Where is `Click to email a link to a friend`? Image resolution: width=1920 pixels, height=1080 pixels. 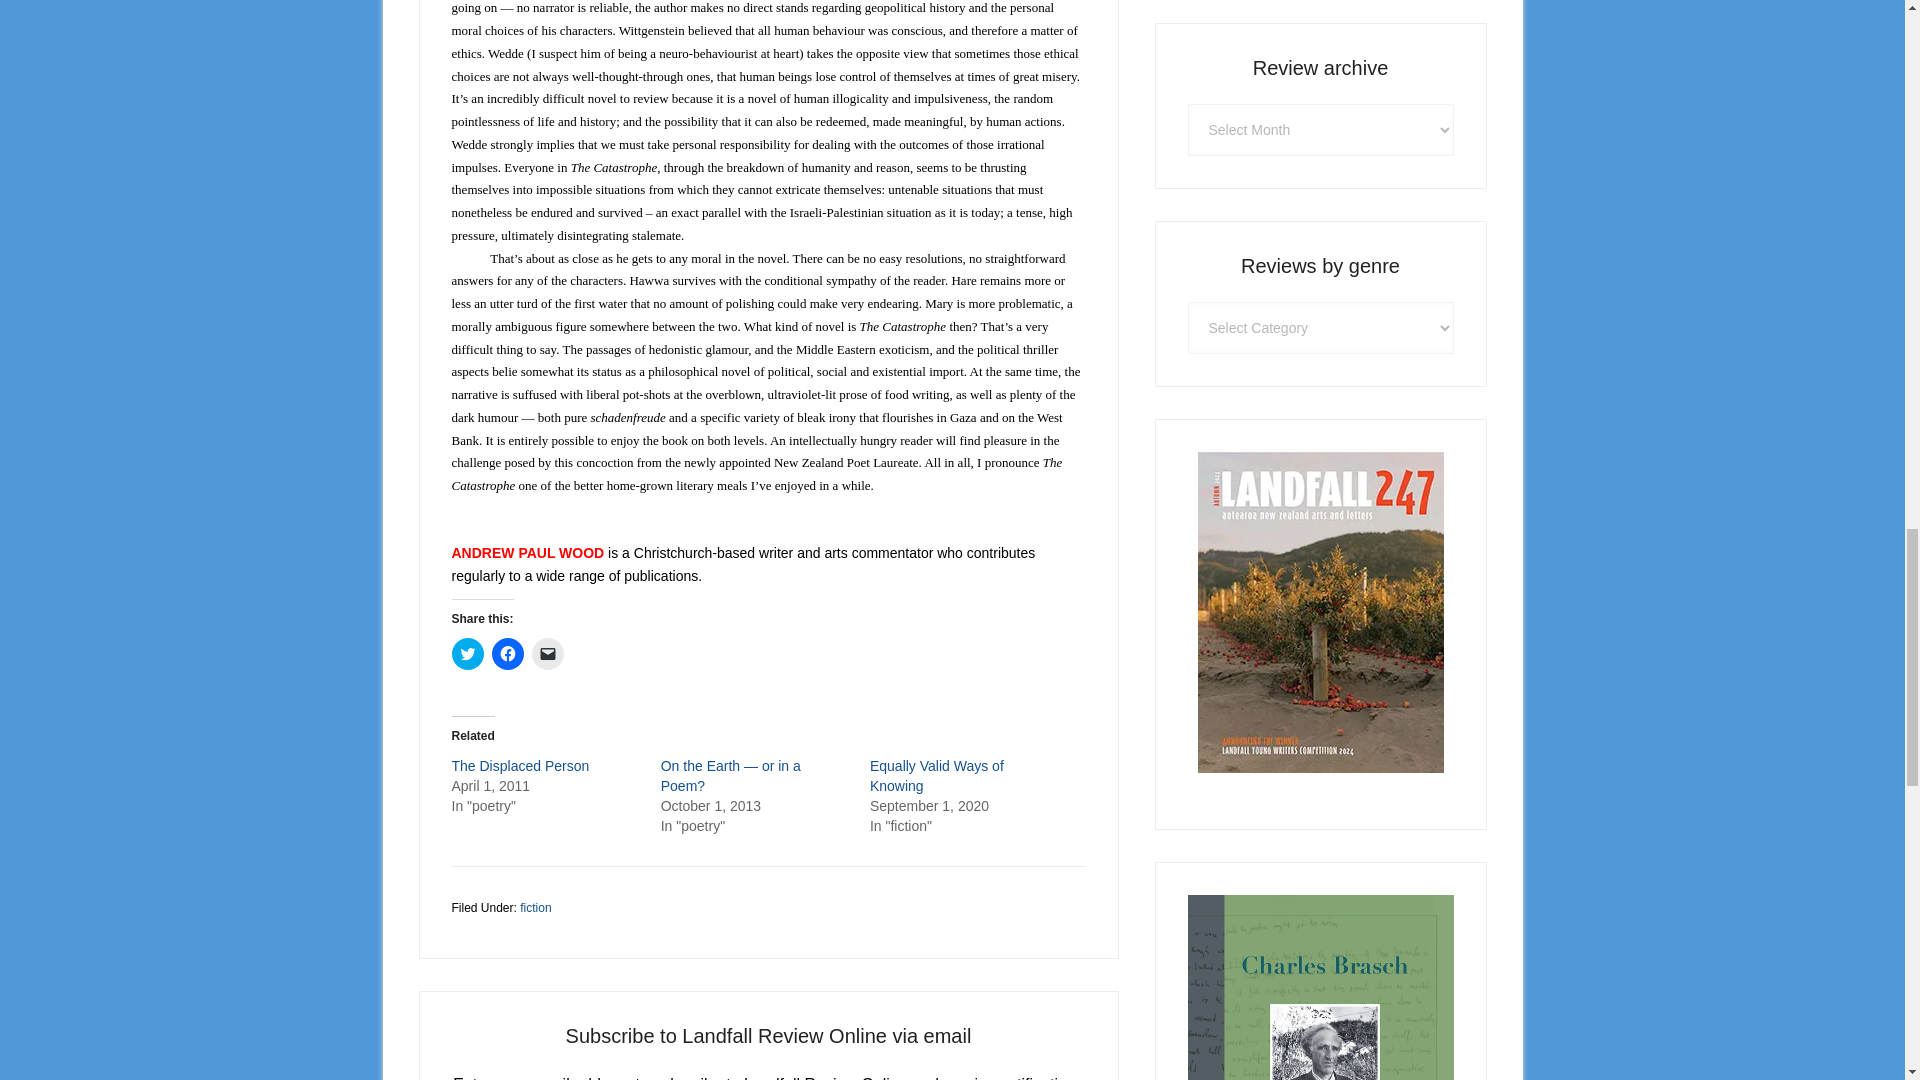 Click to email a link to a friend is located at coordinates (548, 654).